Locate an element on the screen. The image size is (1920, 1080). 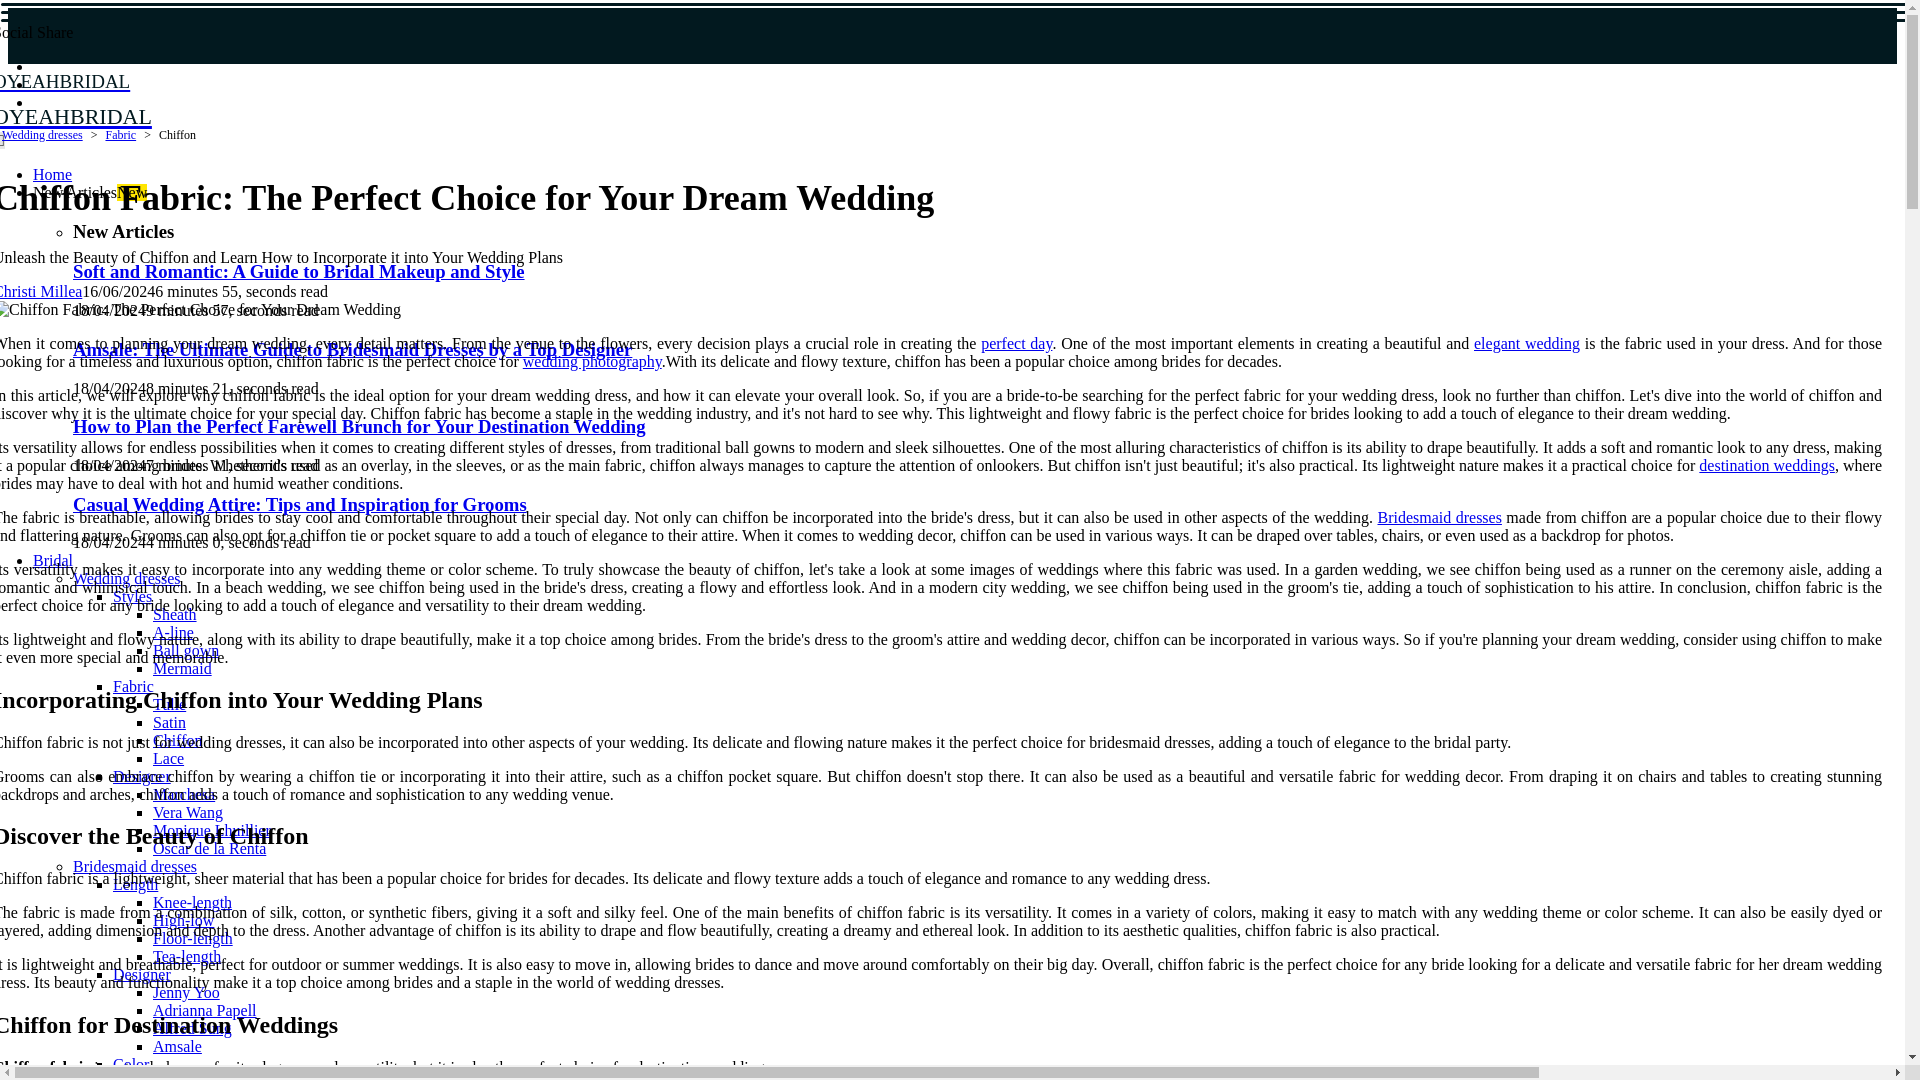
Sheath is located at coordinates (212, 830).